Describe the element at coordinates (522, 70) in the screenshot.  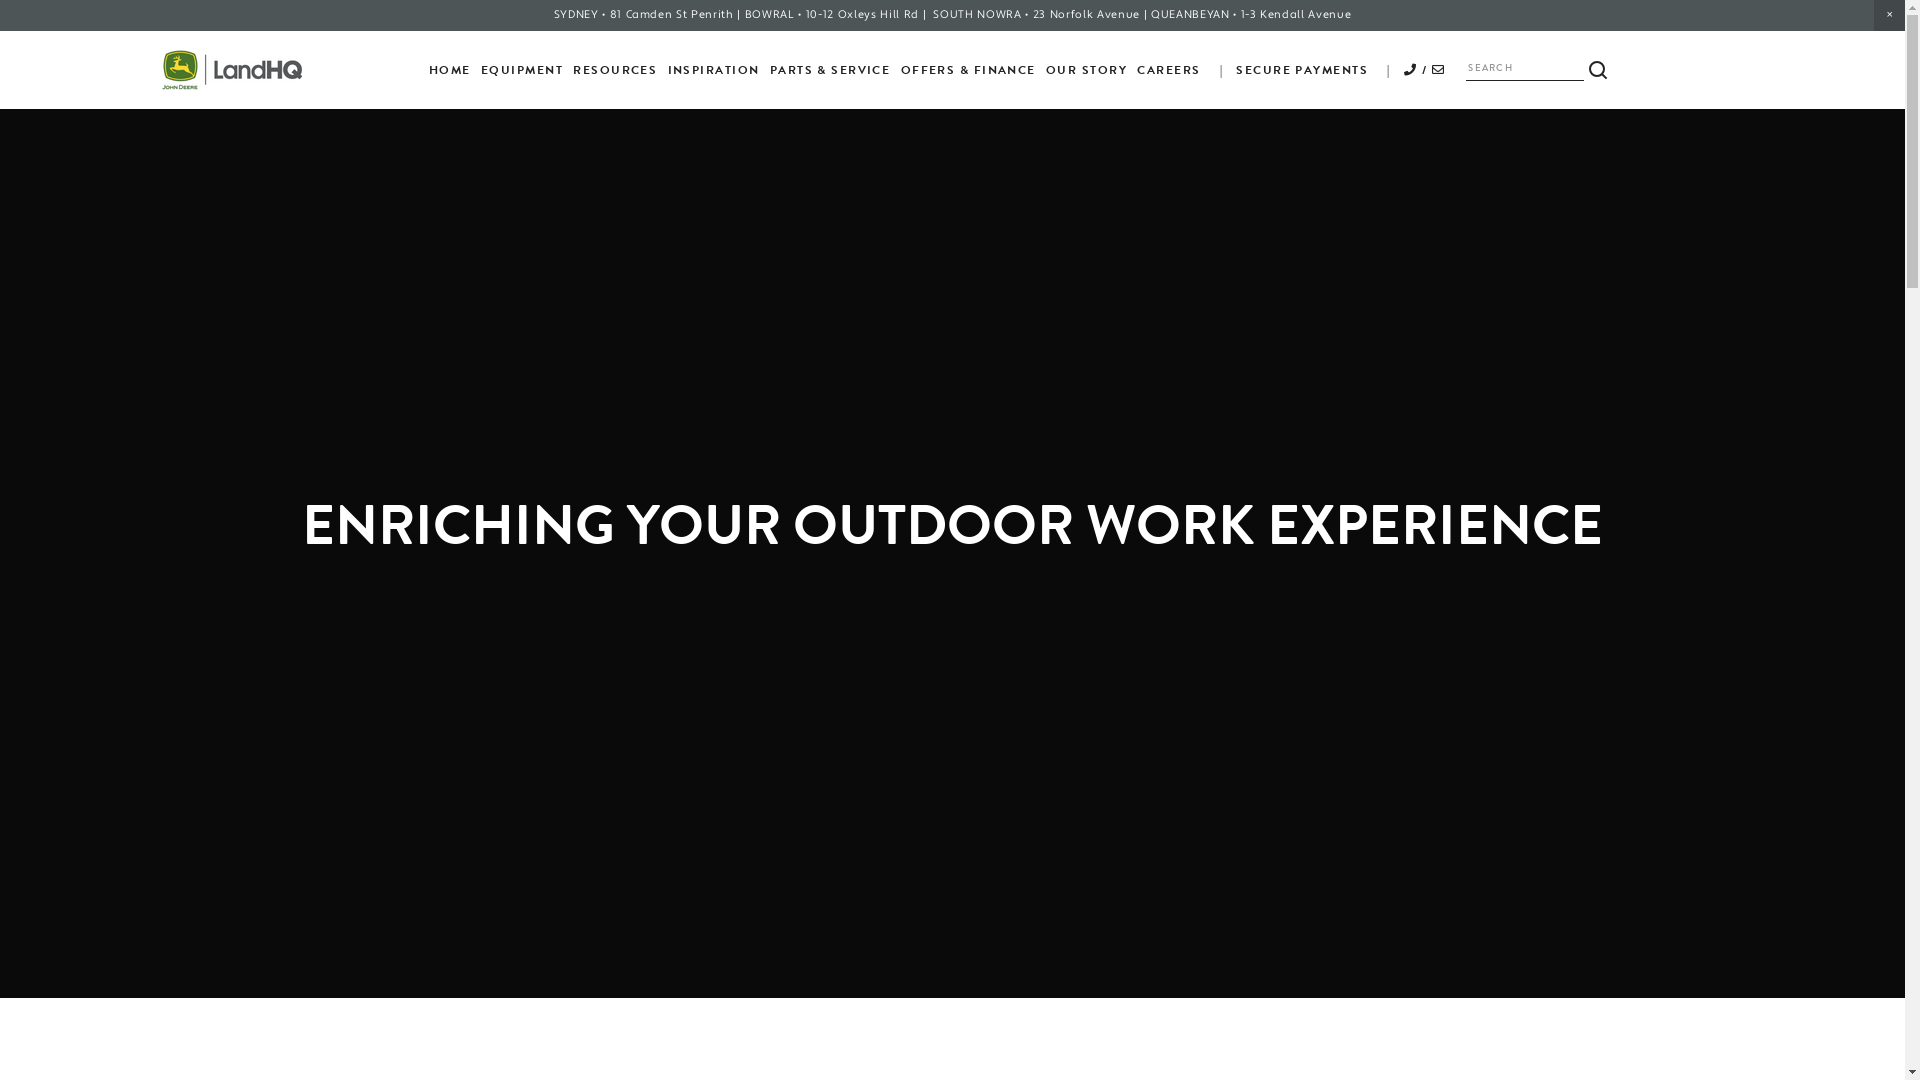
I see `EQUIPMENT` at that location.